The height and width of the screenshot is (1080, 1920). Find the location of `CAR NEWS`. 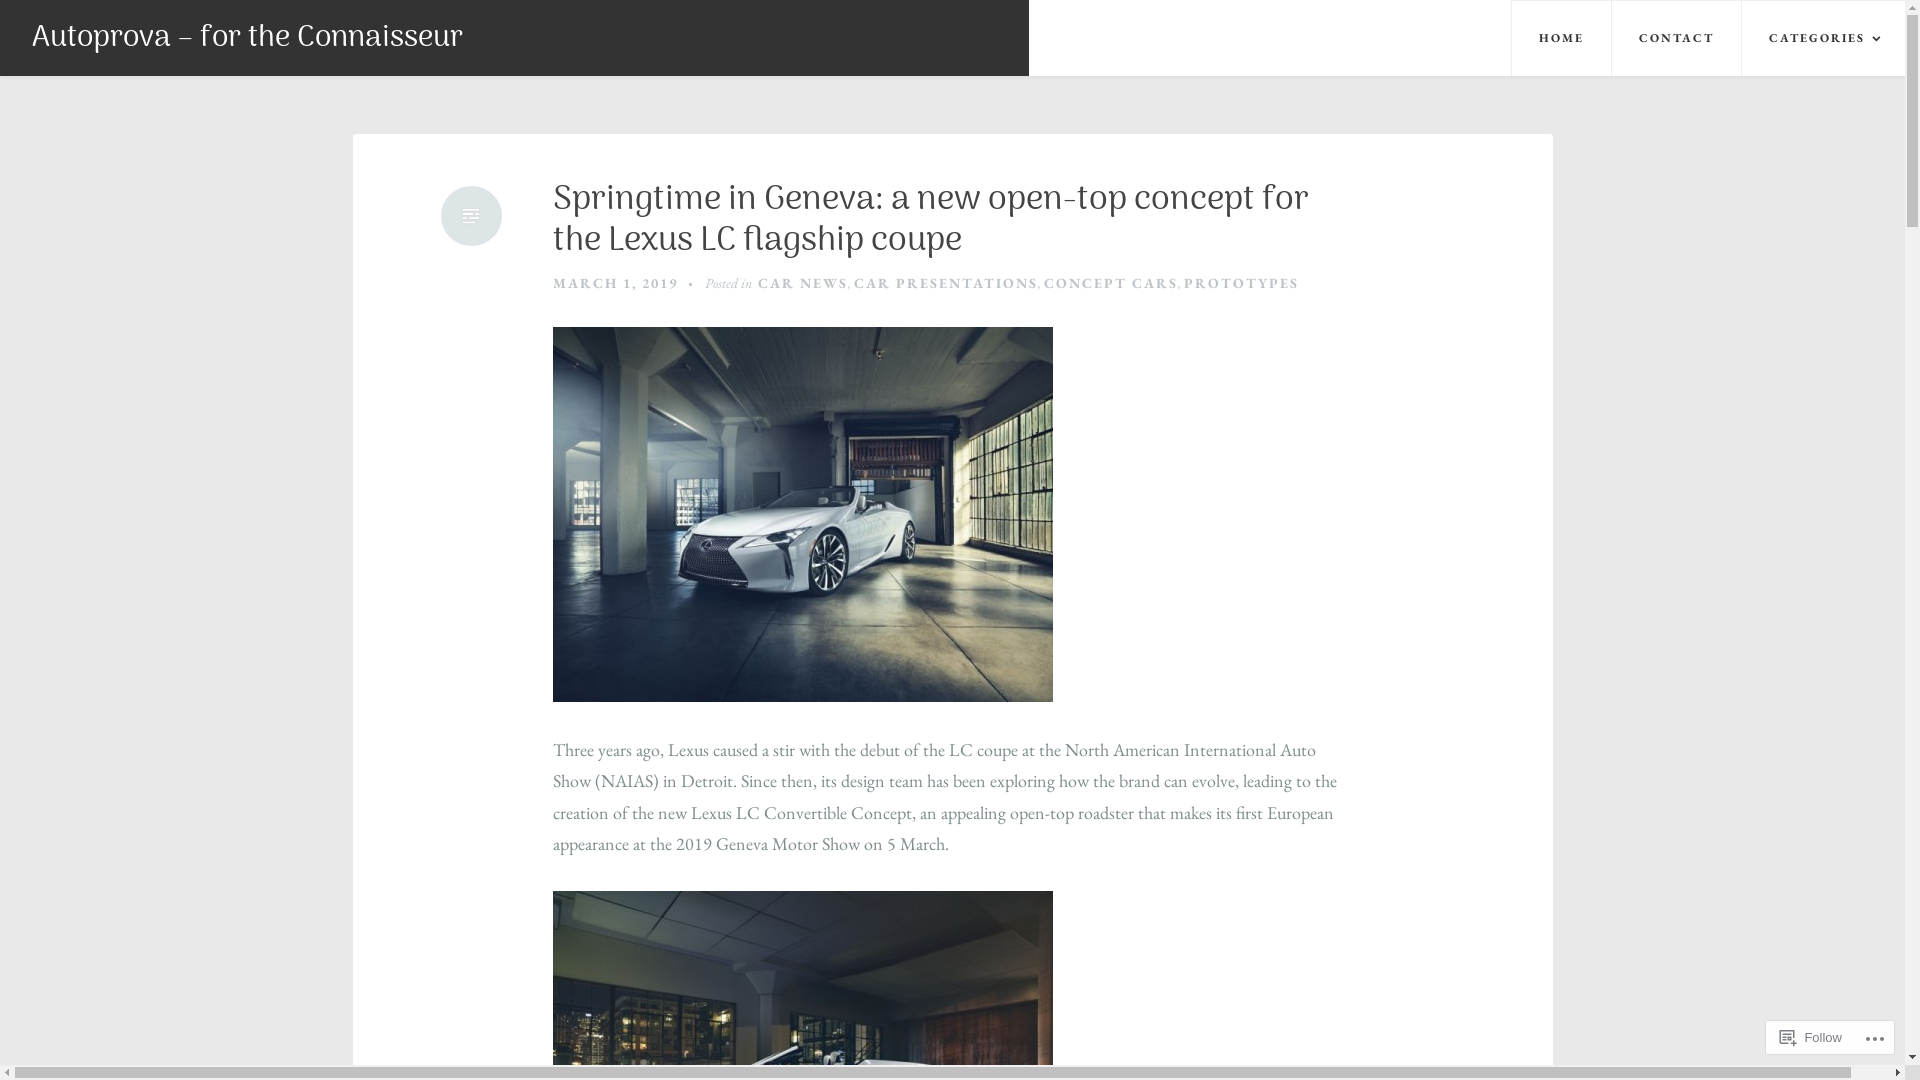

CAR NEWS is located at coordinates (803, 283).